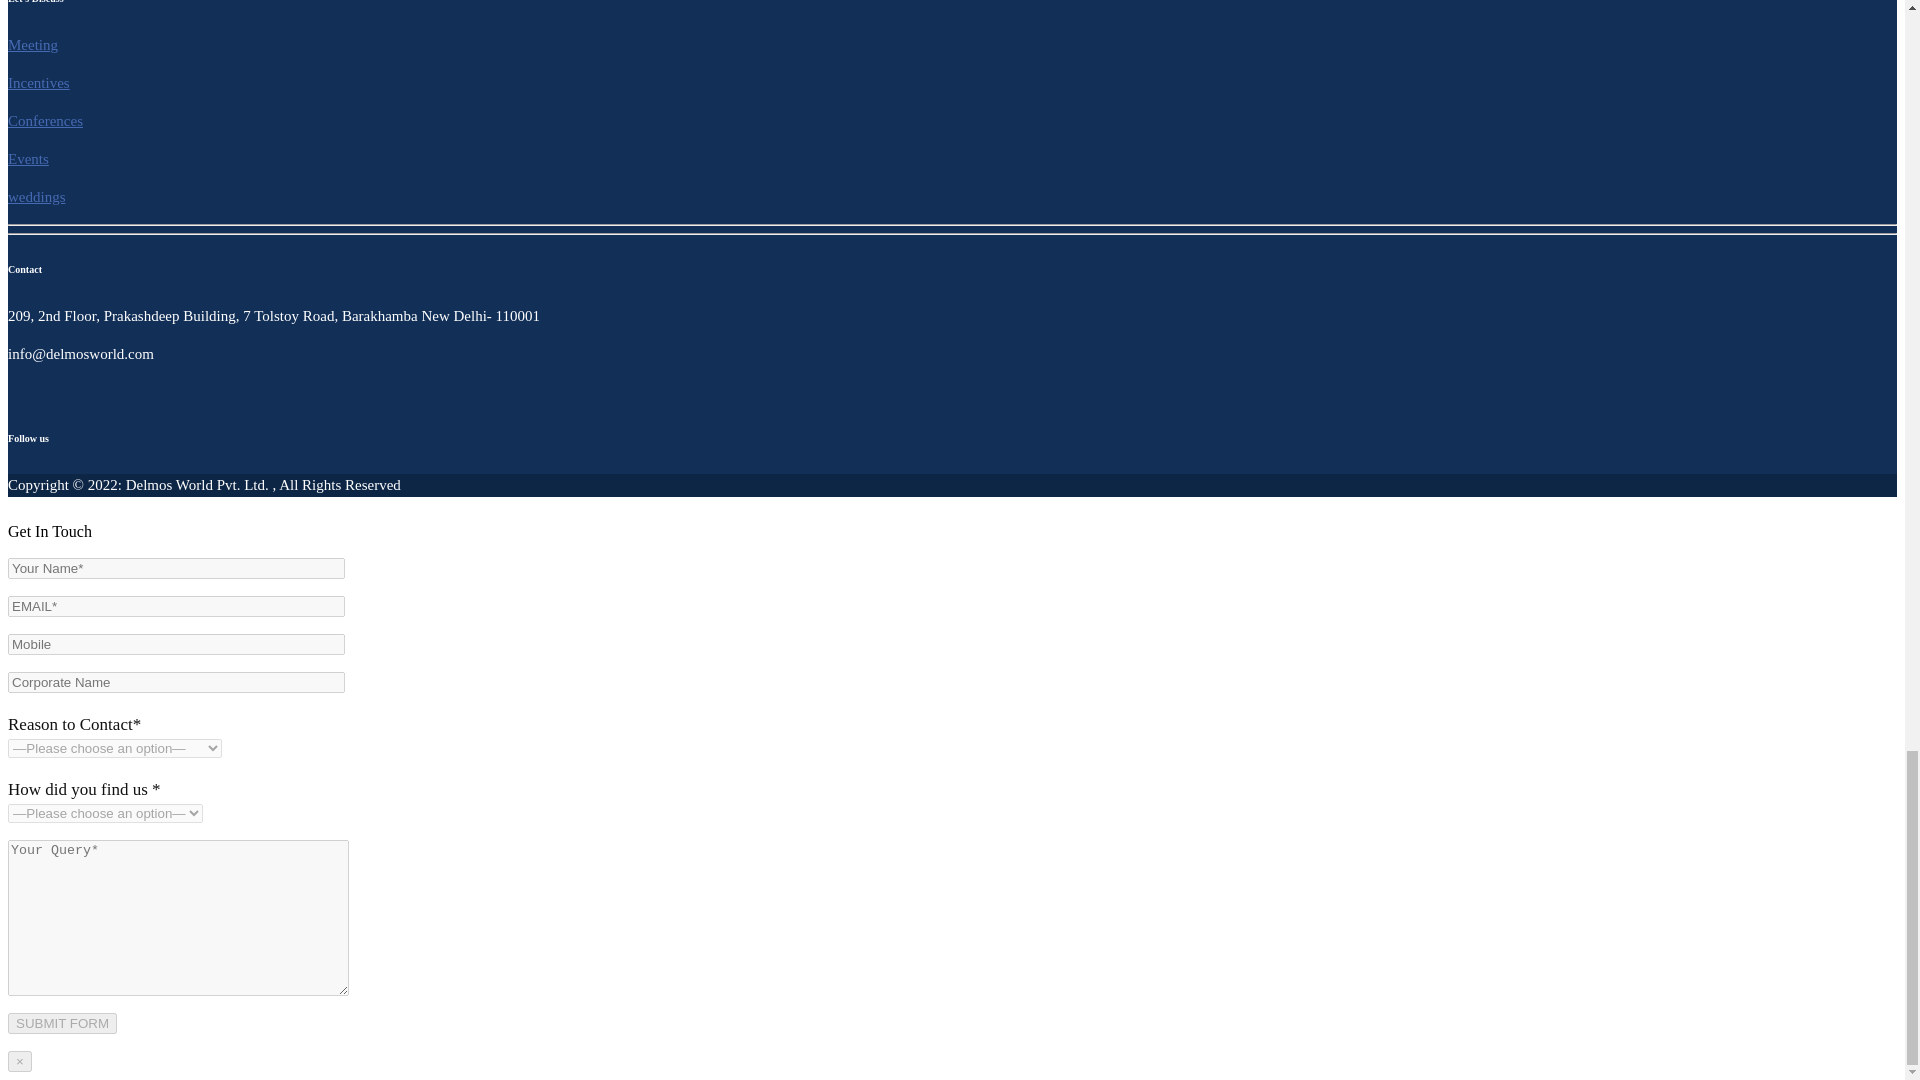  What do you see at coordinates (36, 197) in the screenshot?
I see `weddings` at bounding box center [36, 197].